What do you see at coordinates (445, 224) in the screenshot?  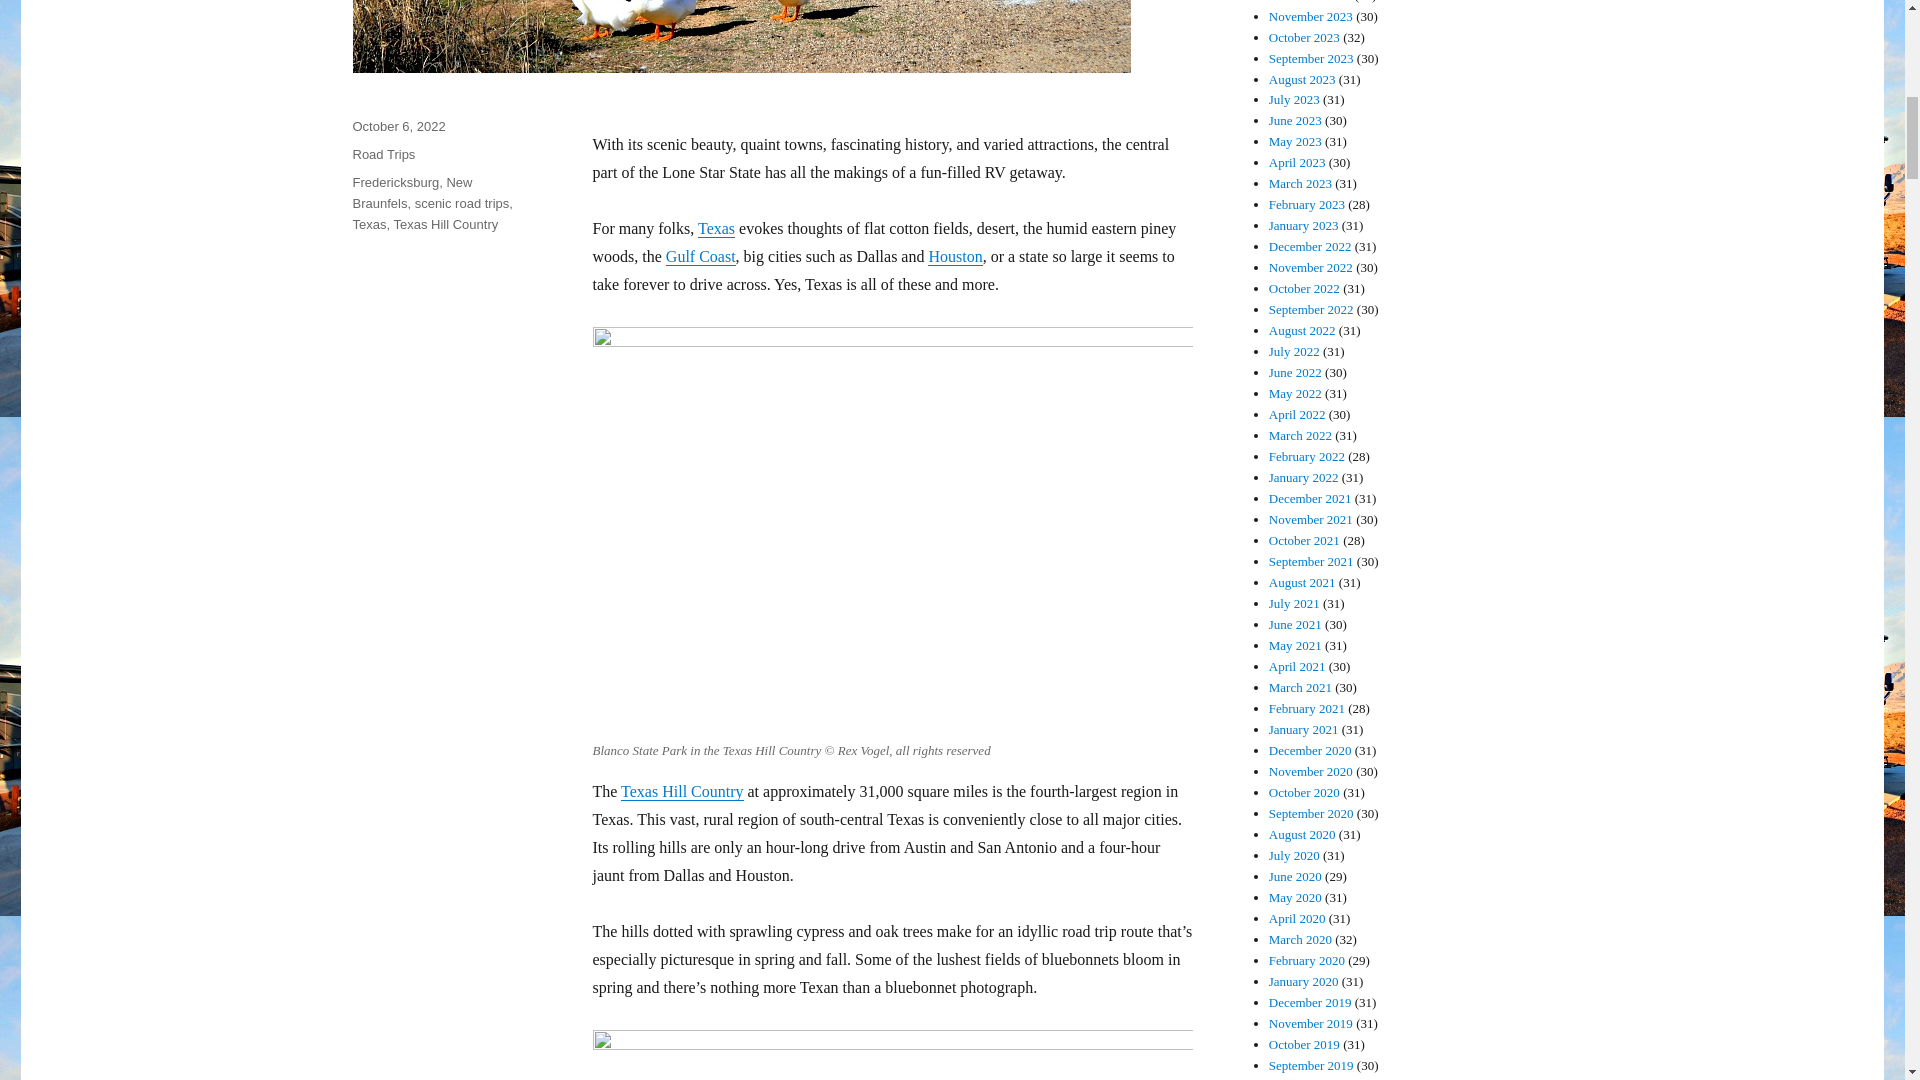 I see `Texas Hill Country` at bounding box center [445, 224].